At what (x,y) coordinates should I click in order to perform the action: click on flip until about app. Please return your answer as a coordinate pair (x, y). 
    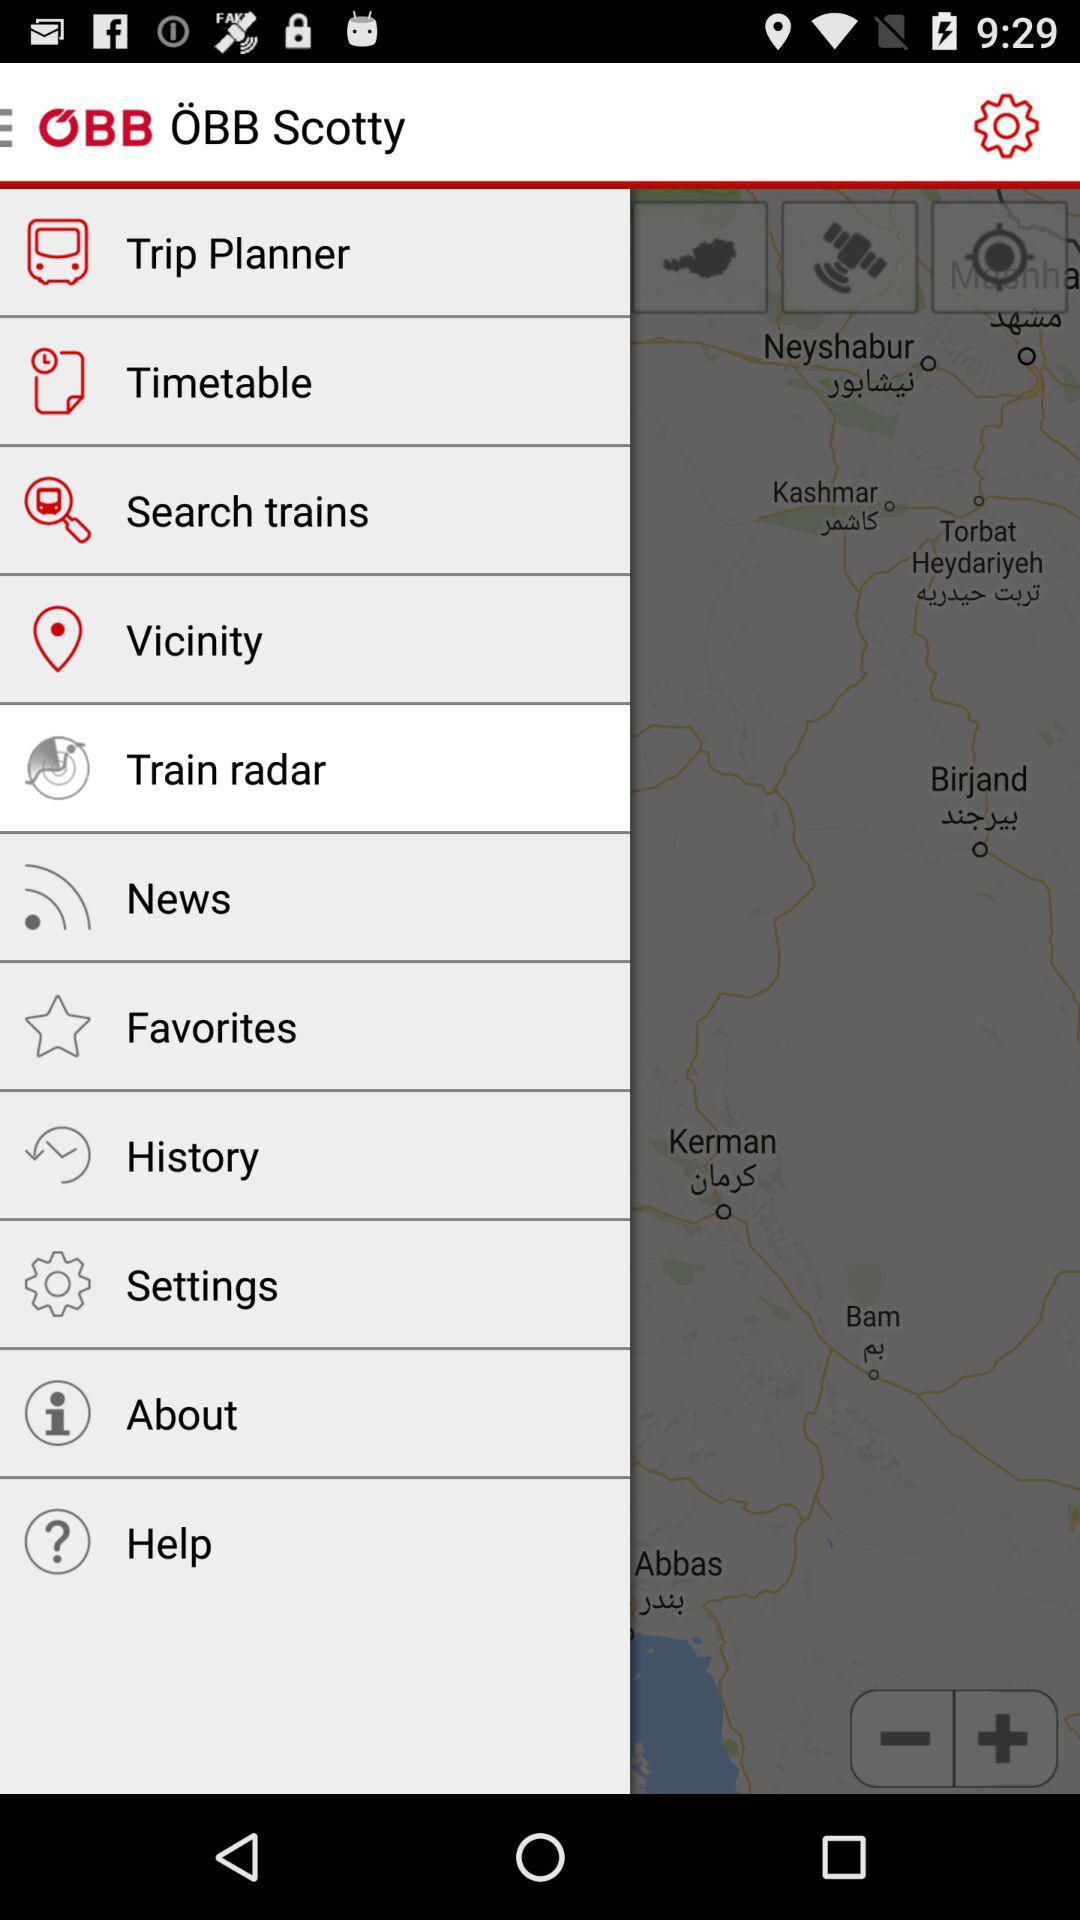
    Looking at the image, I should click on (182, 1413).